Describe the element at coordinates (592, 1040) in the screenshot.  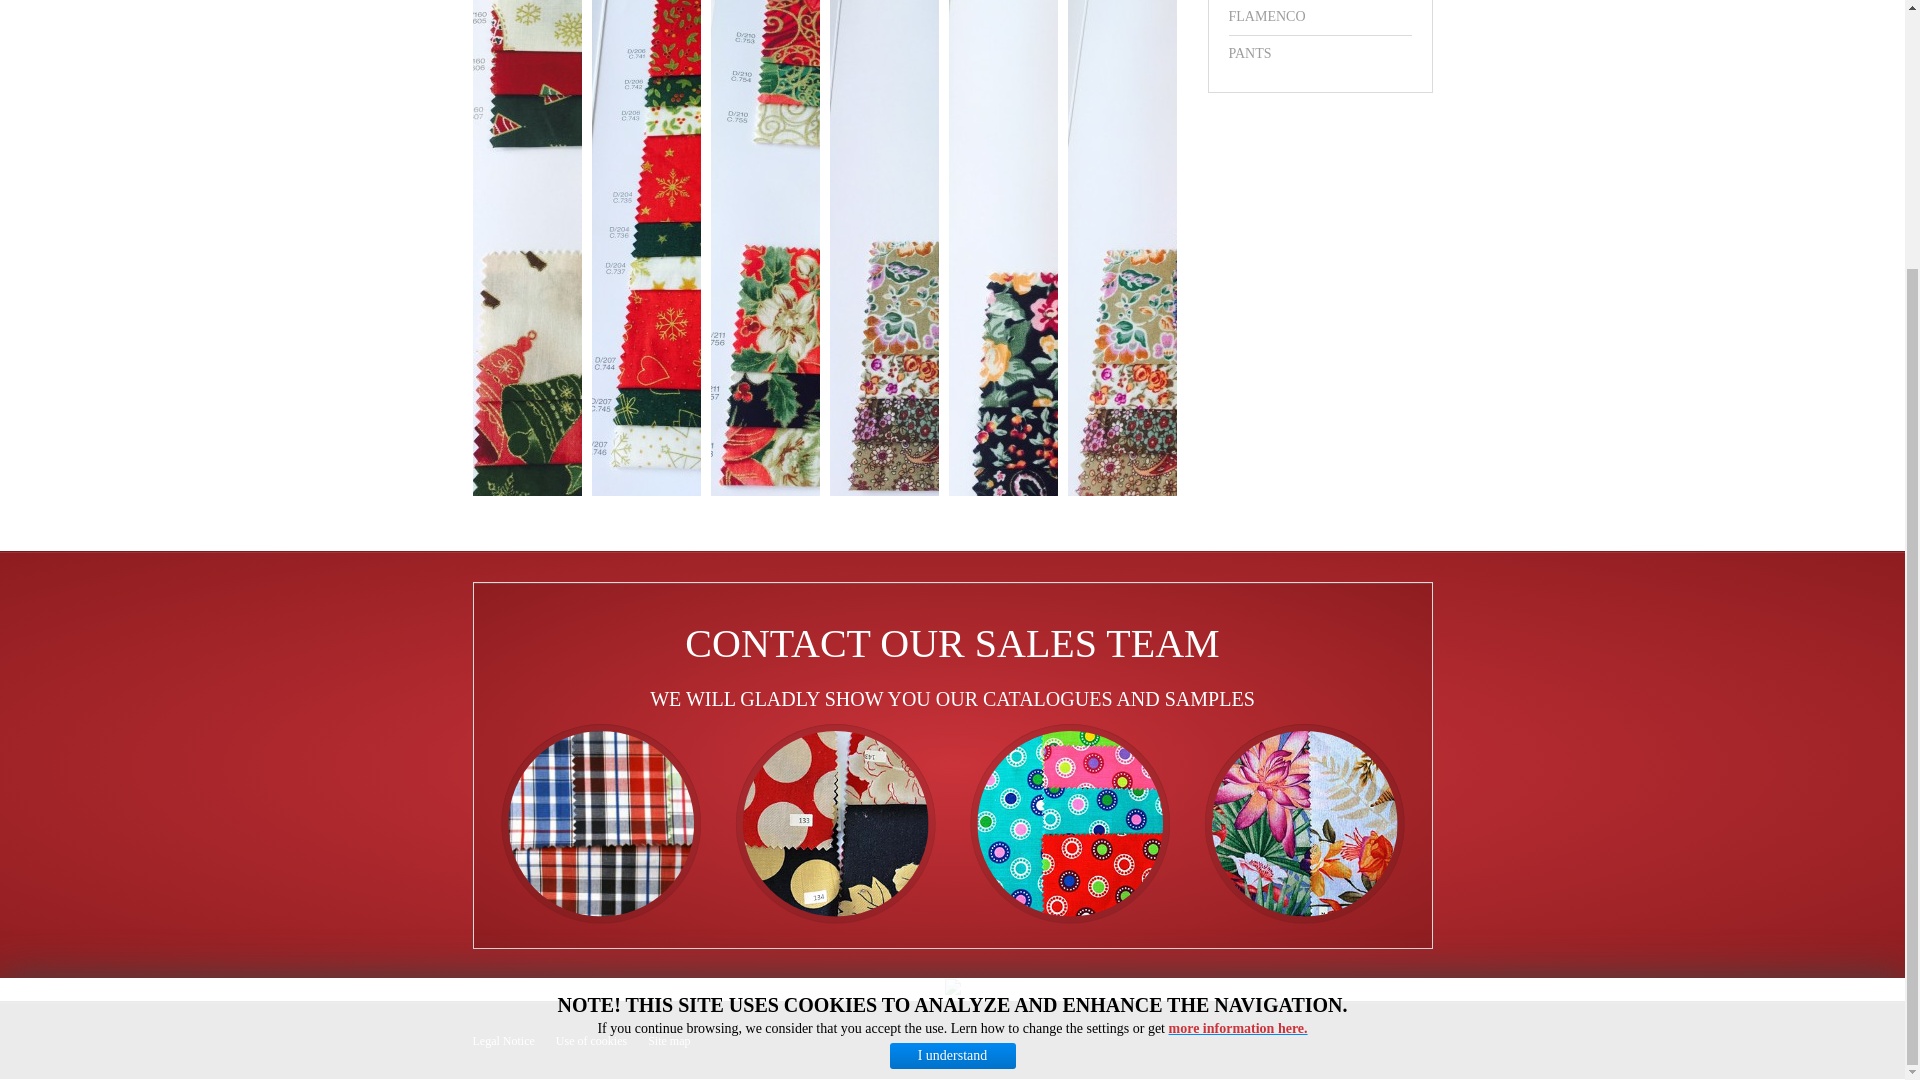
I see `Use of cookies` at that location.